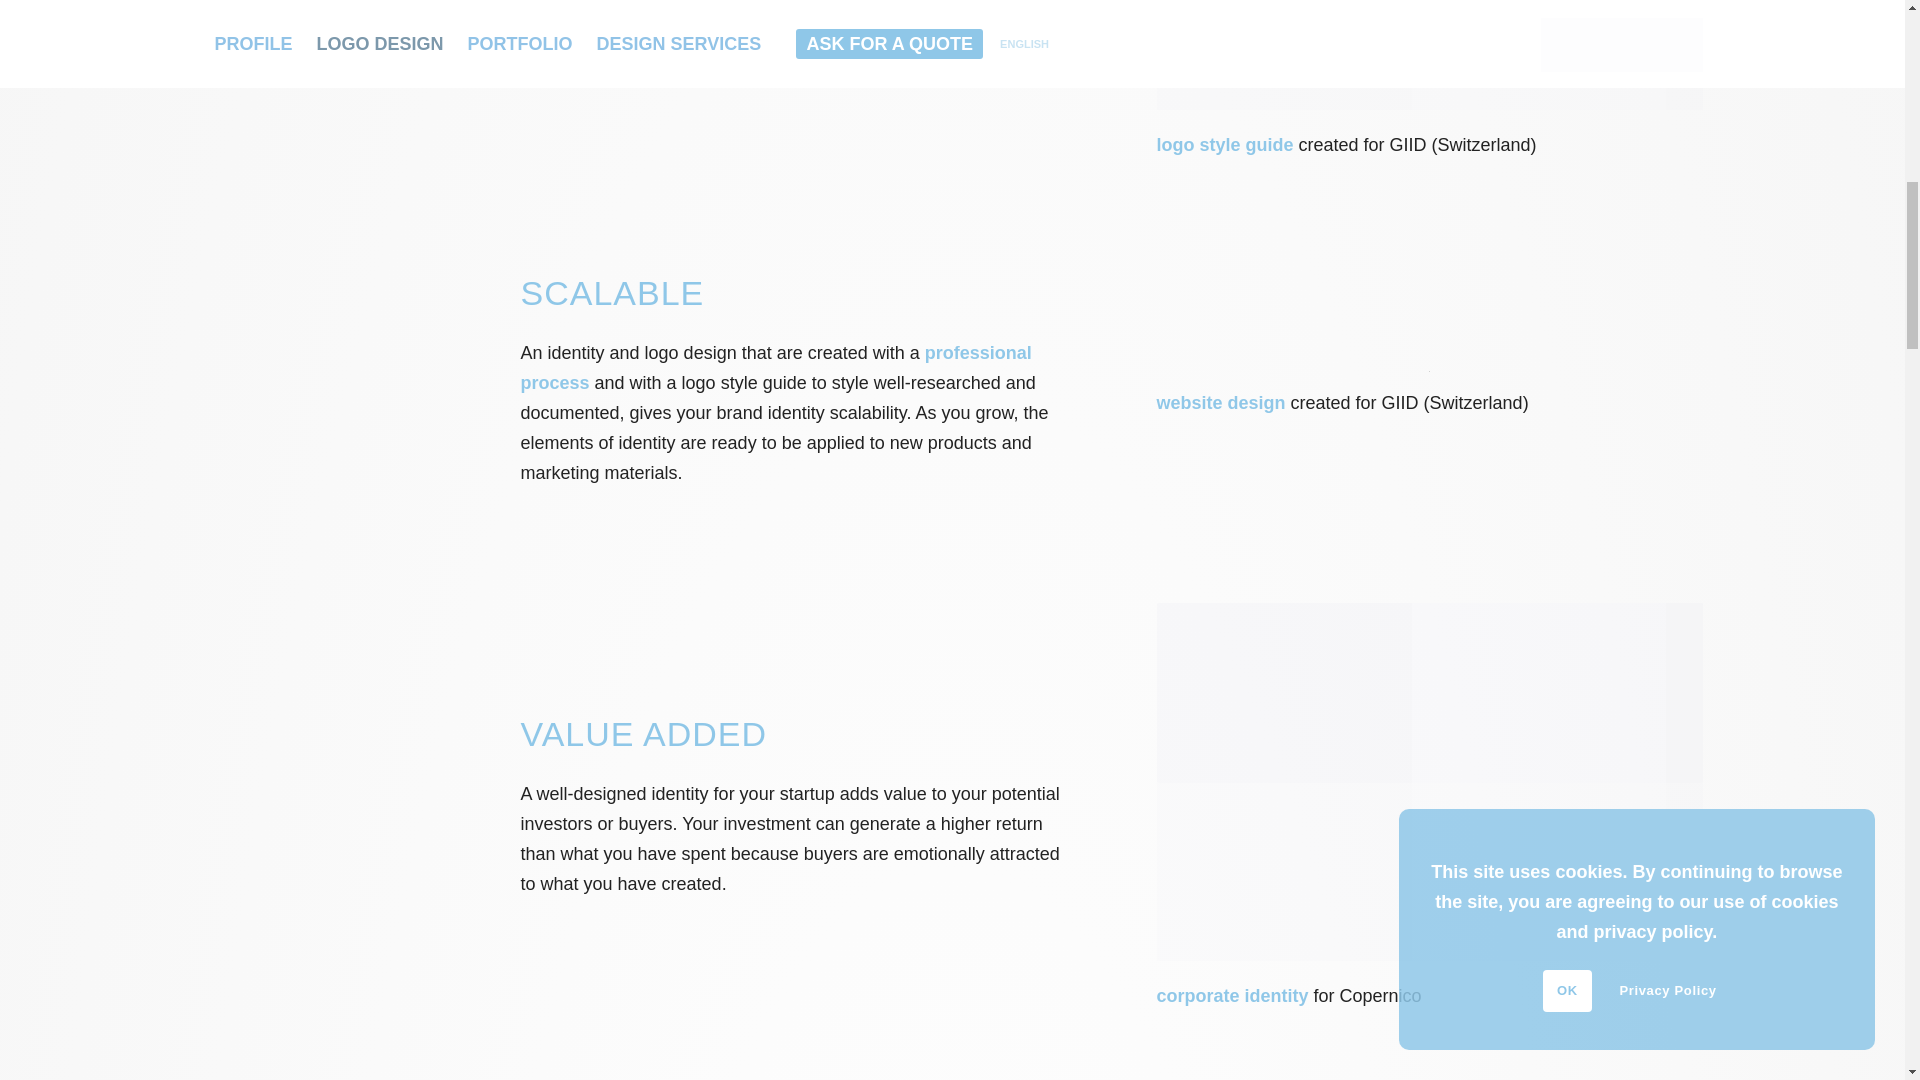 This screenshot has width=1920, height=1080. Describe the element at coordinates (1220, 402) in the screenshot. I see `website design` at that location.